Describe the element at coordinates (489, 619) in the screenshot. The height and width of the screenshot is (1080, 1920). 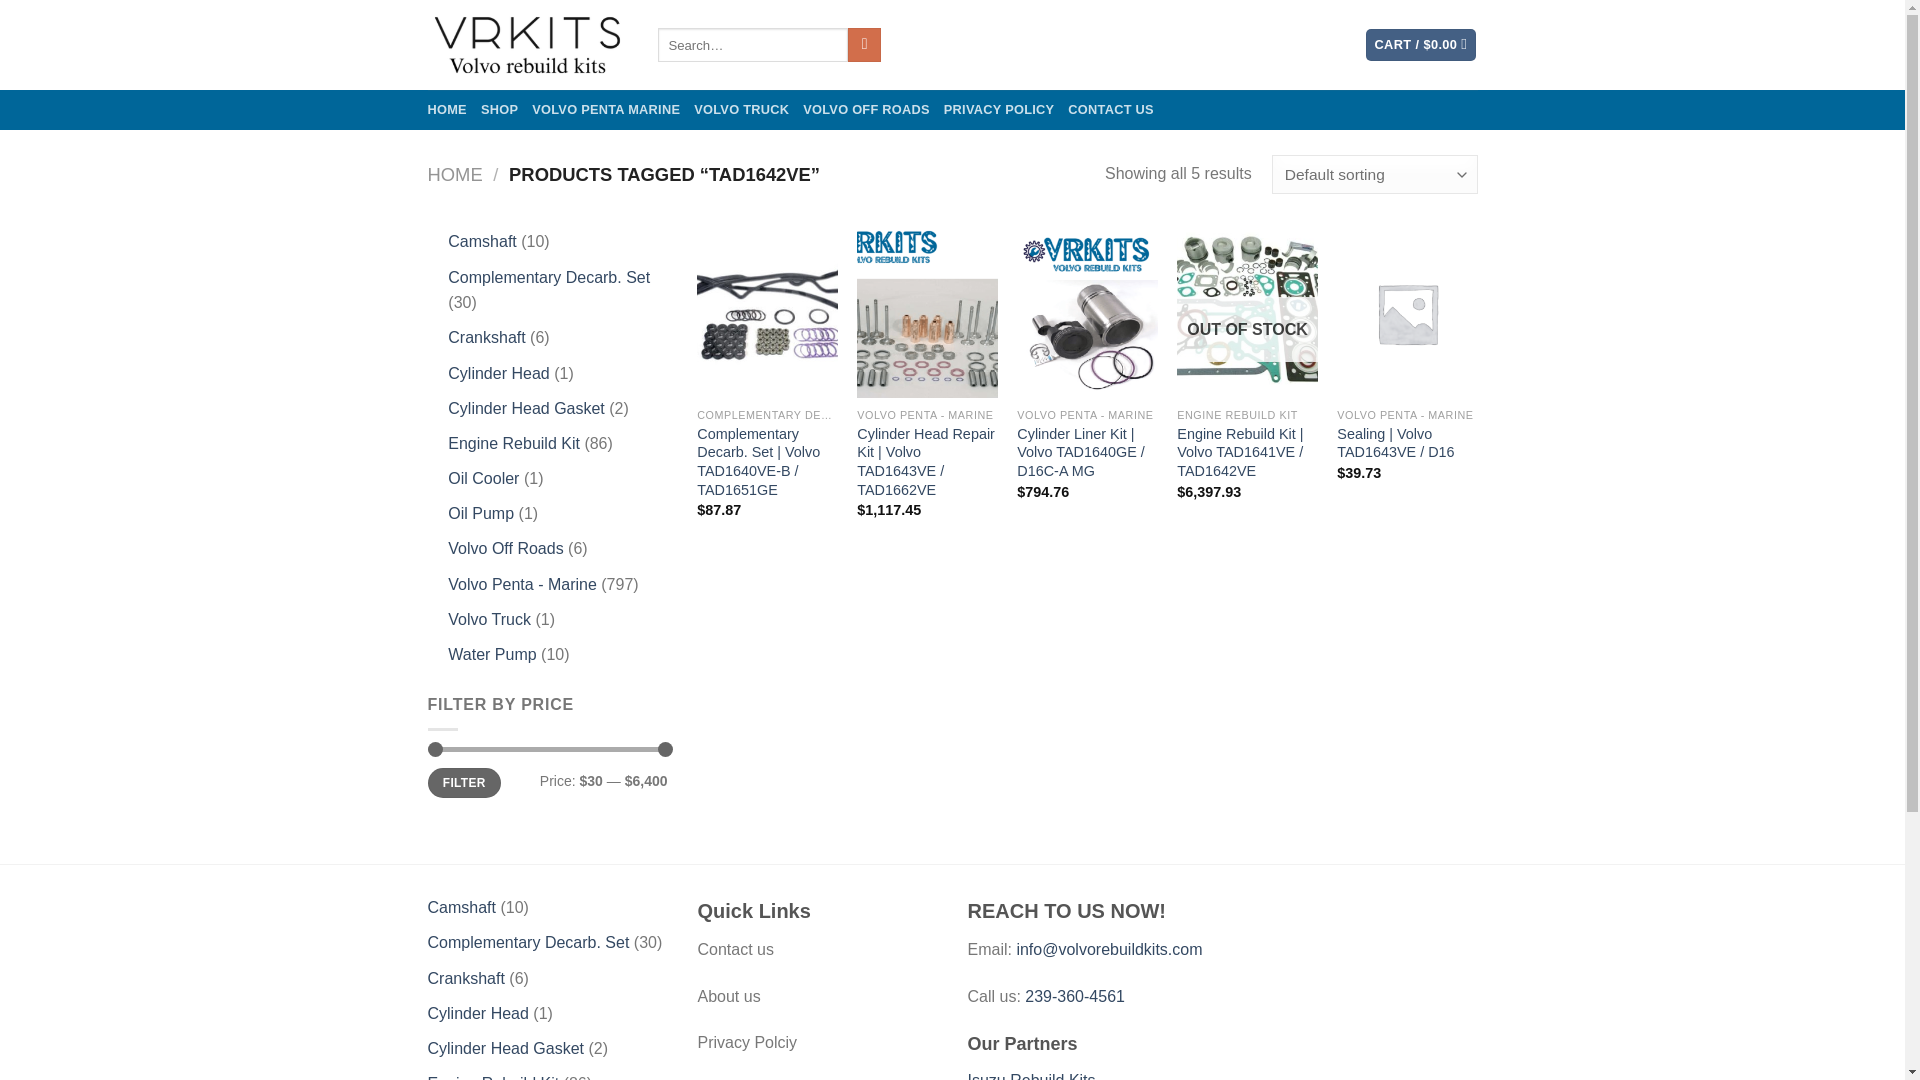
I see `Volvo Truck` at that location.